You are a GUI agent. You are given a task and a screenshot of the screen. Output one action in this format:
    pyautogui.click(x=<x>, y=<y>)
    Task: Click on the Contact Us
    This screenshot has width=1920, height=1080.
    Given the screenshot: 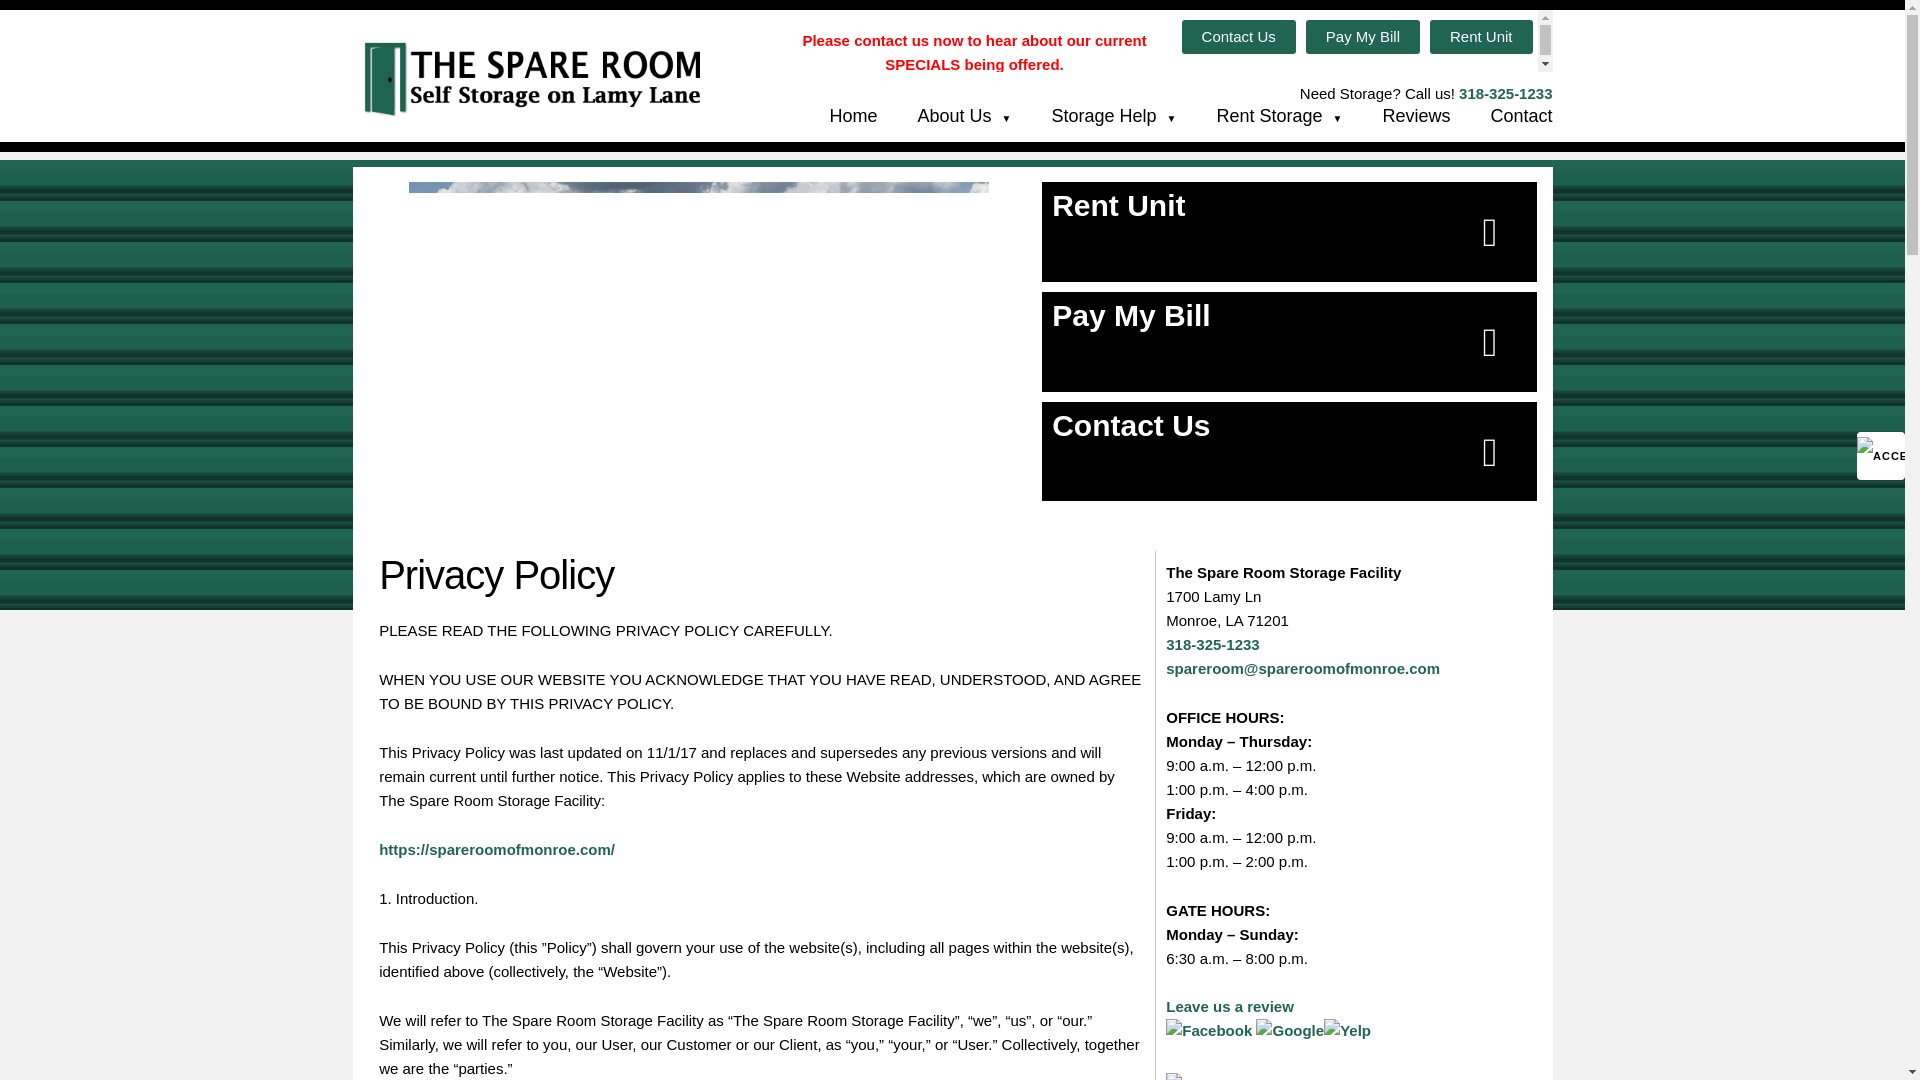 What is the action you would take?
    pyautogui.click(x=1290, y=452)
    